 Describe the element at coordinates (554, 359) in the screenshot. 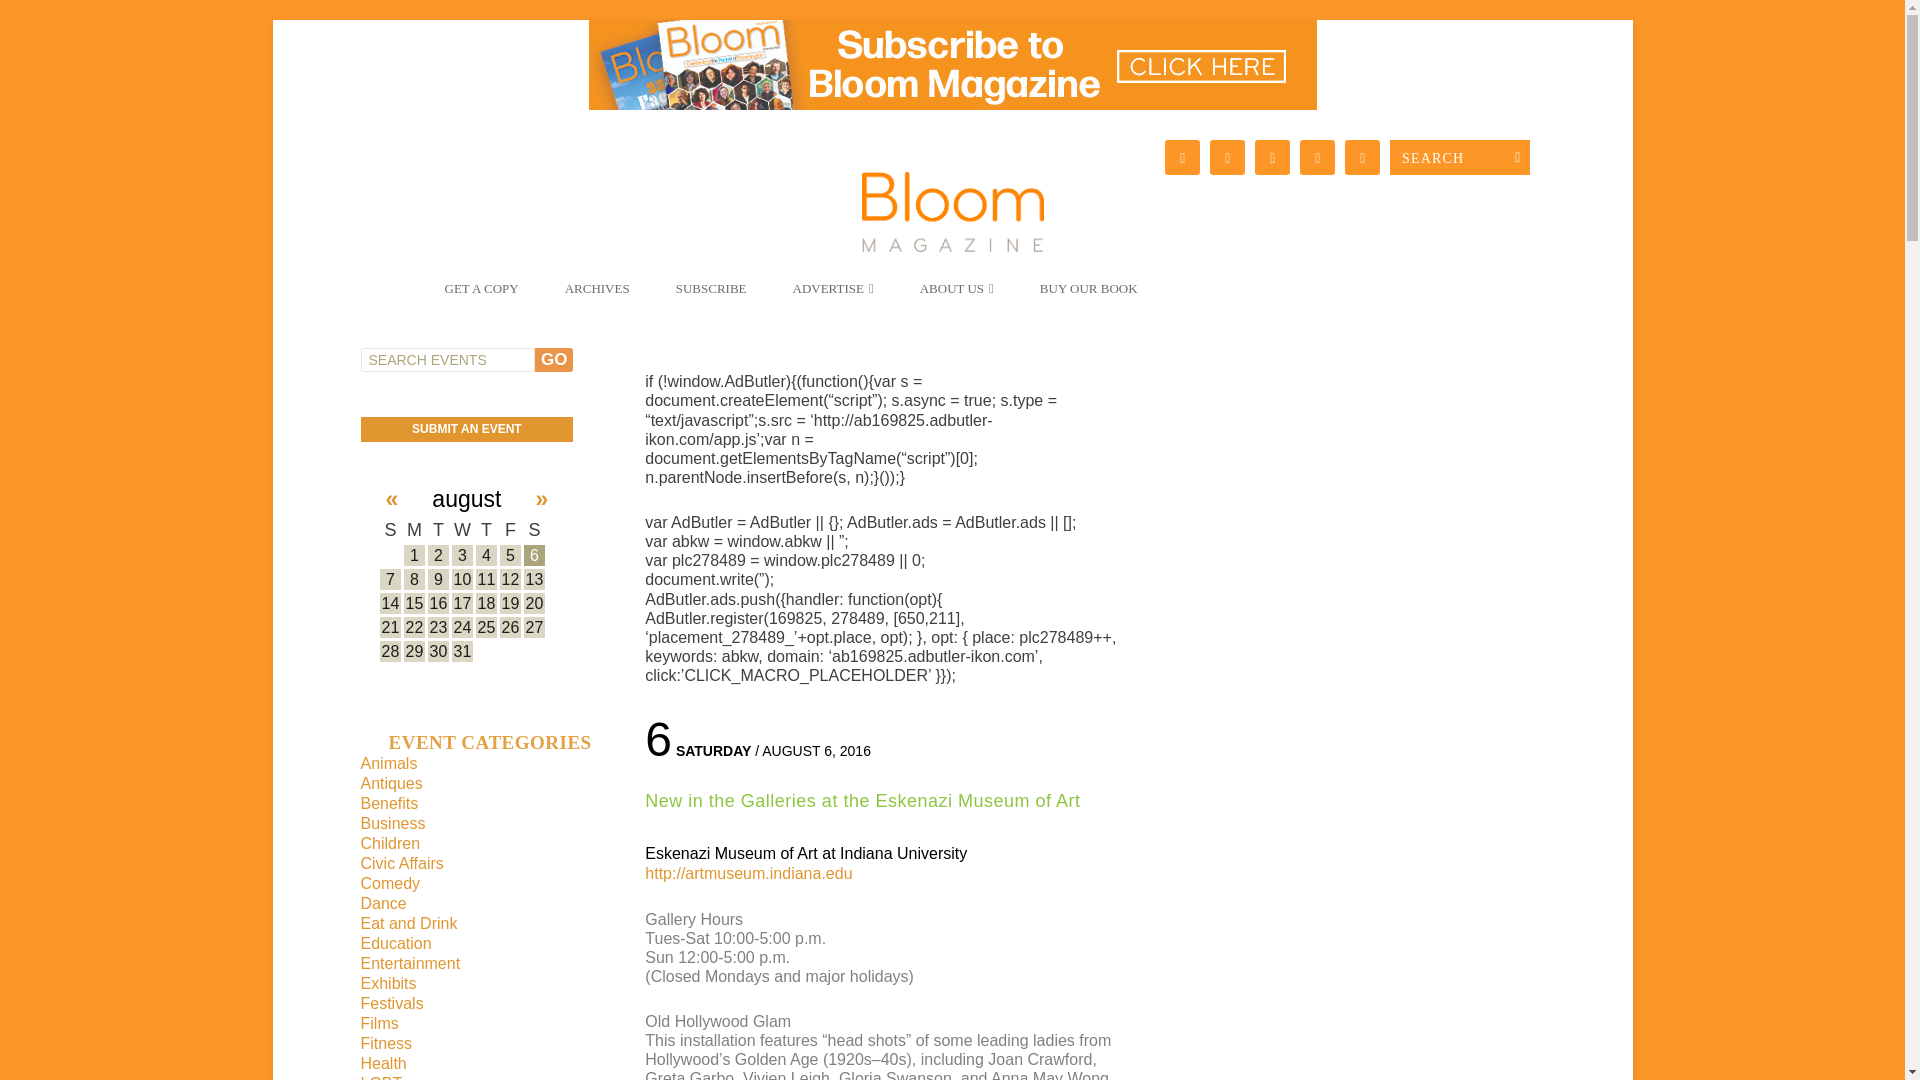

I see `Go` at that location.